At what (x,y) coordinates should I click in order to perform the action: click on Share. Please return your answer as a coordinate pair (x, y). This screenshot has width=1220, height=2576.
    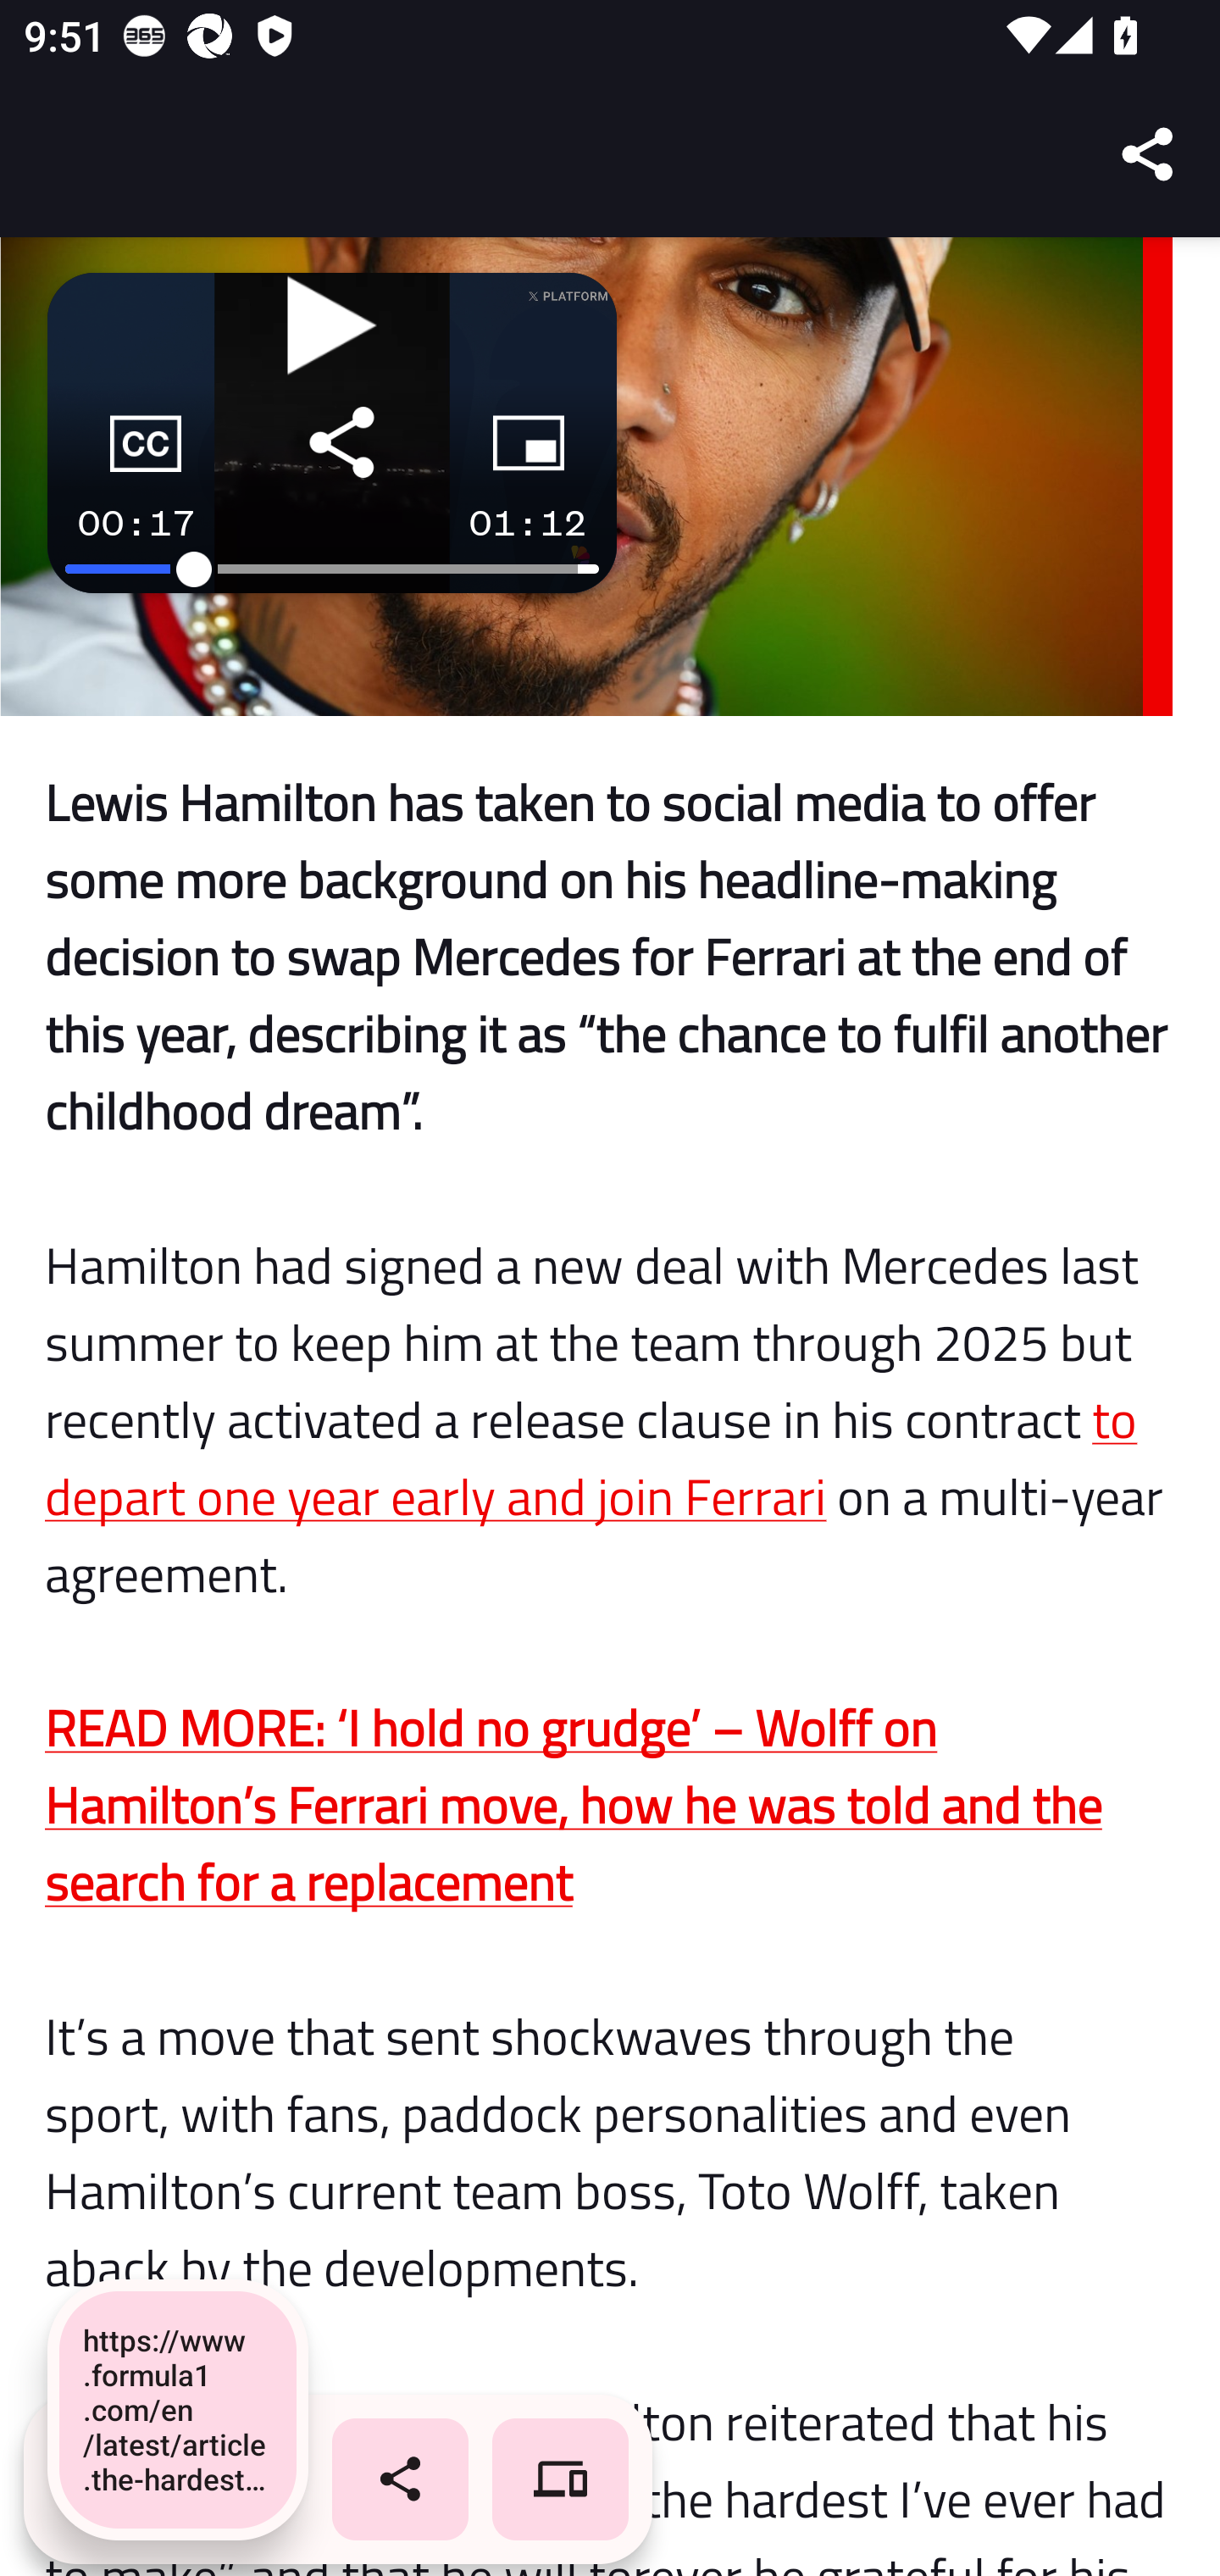
    Looking at the image, I should click on (1149, 154).